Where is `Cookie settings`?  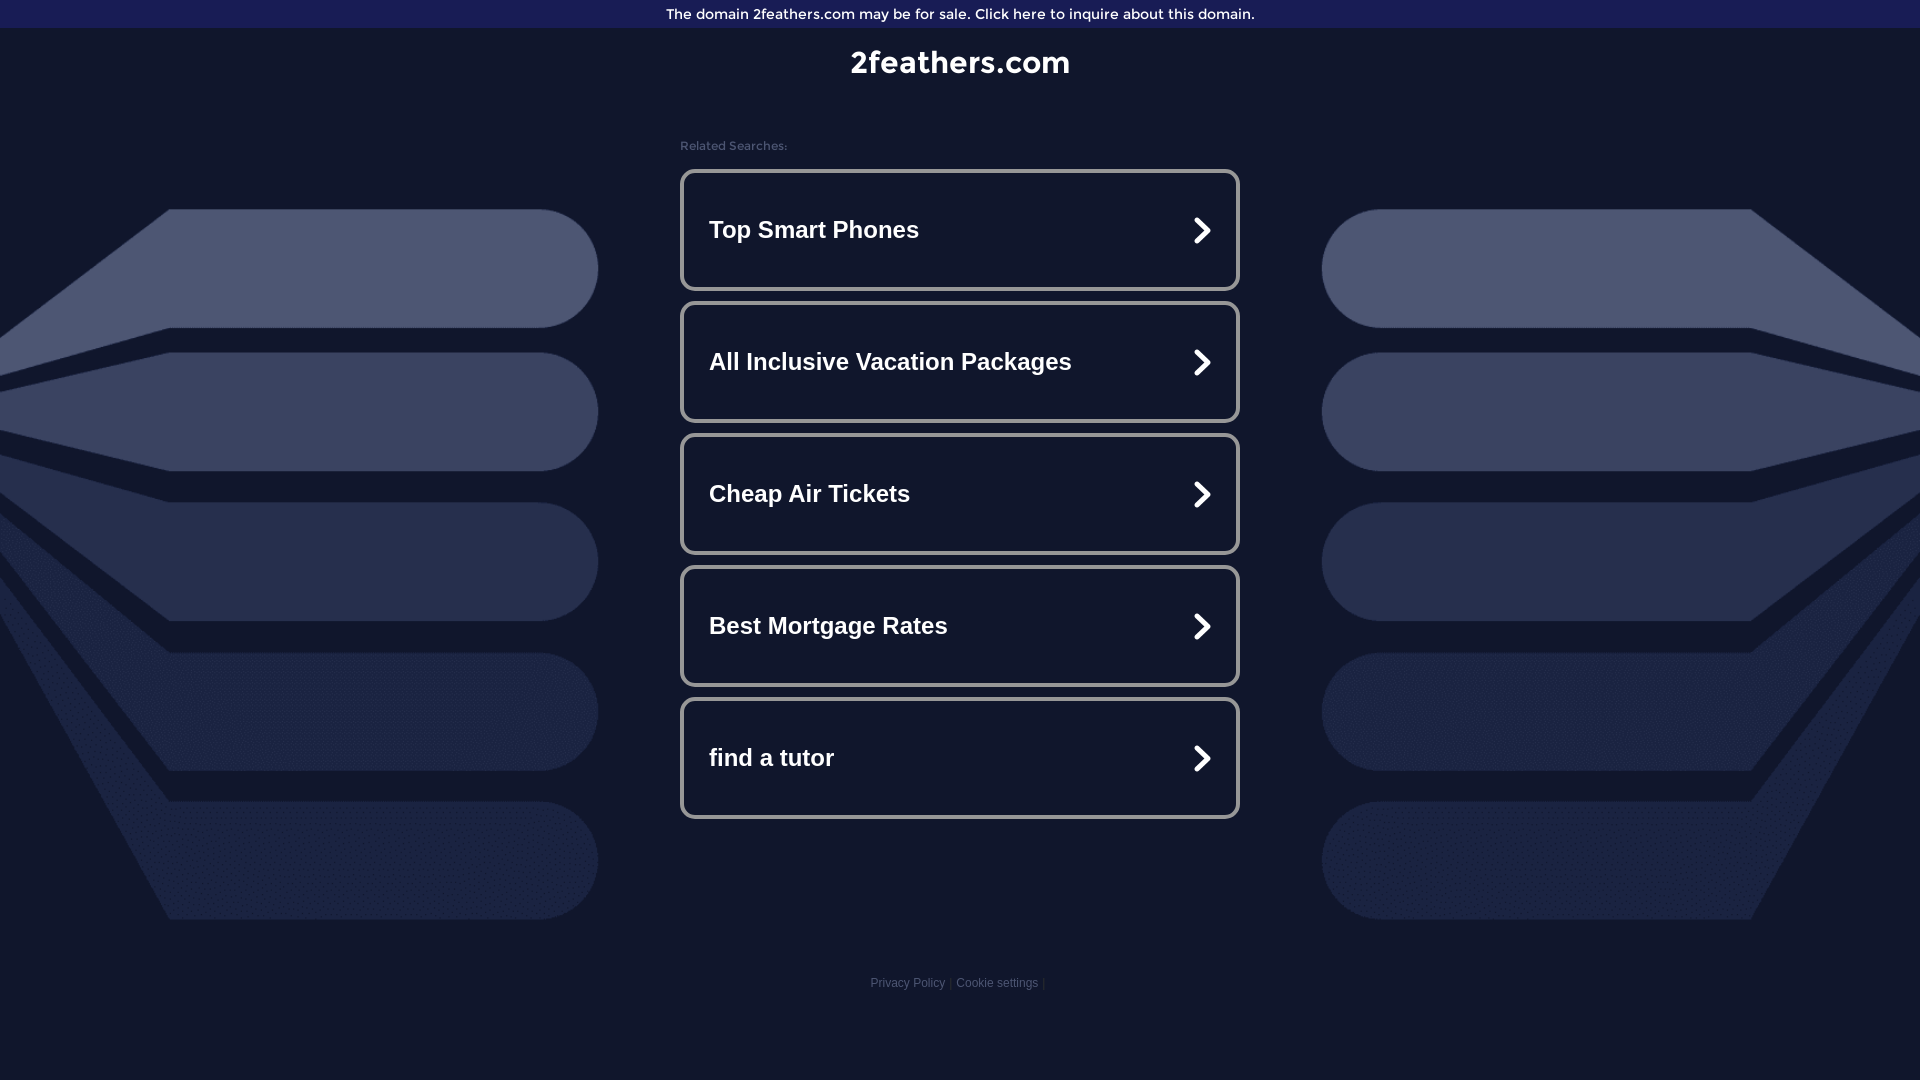 Cookie settings is located at coordinates (997, 983).